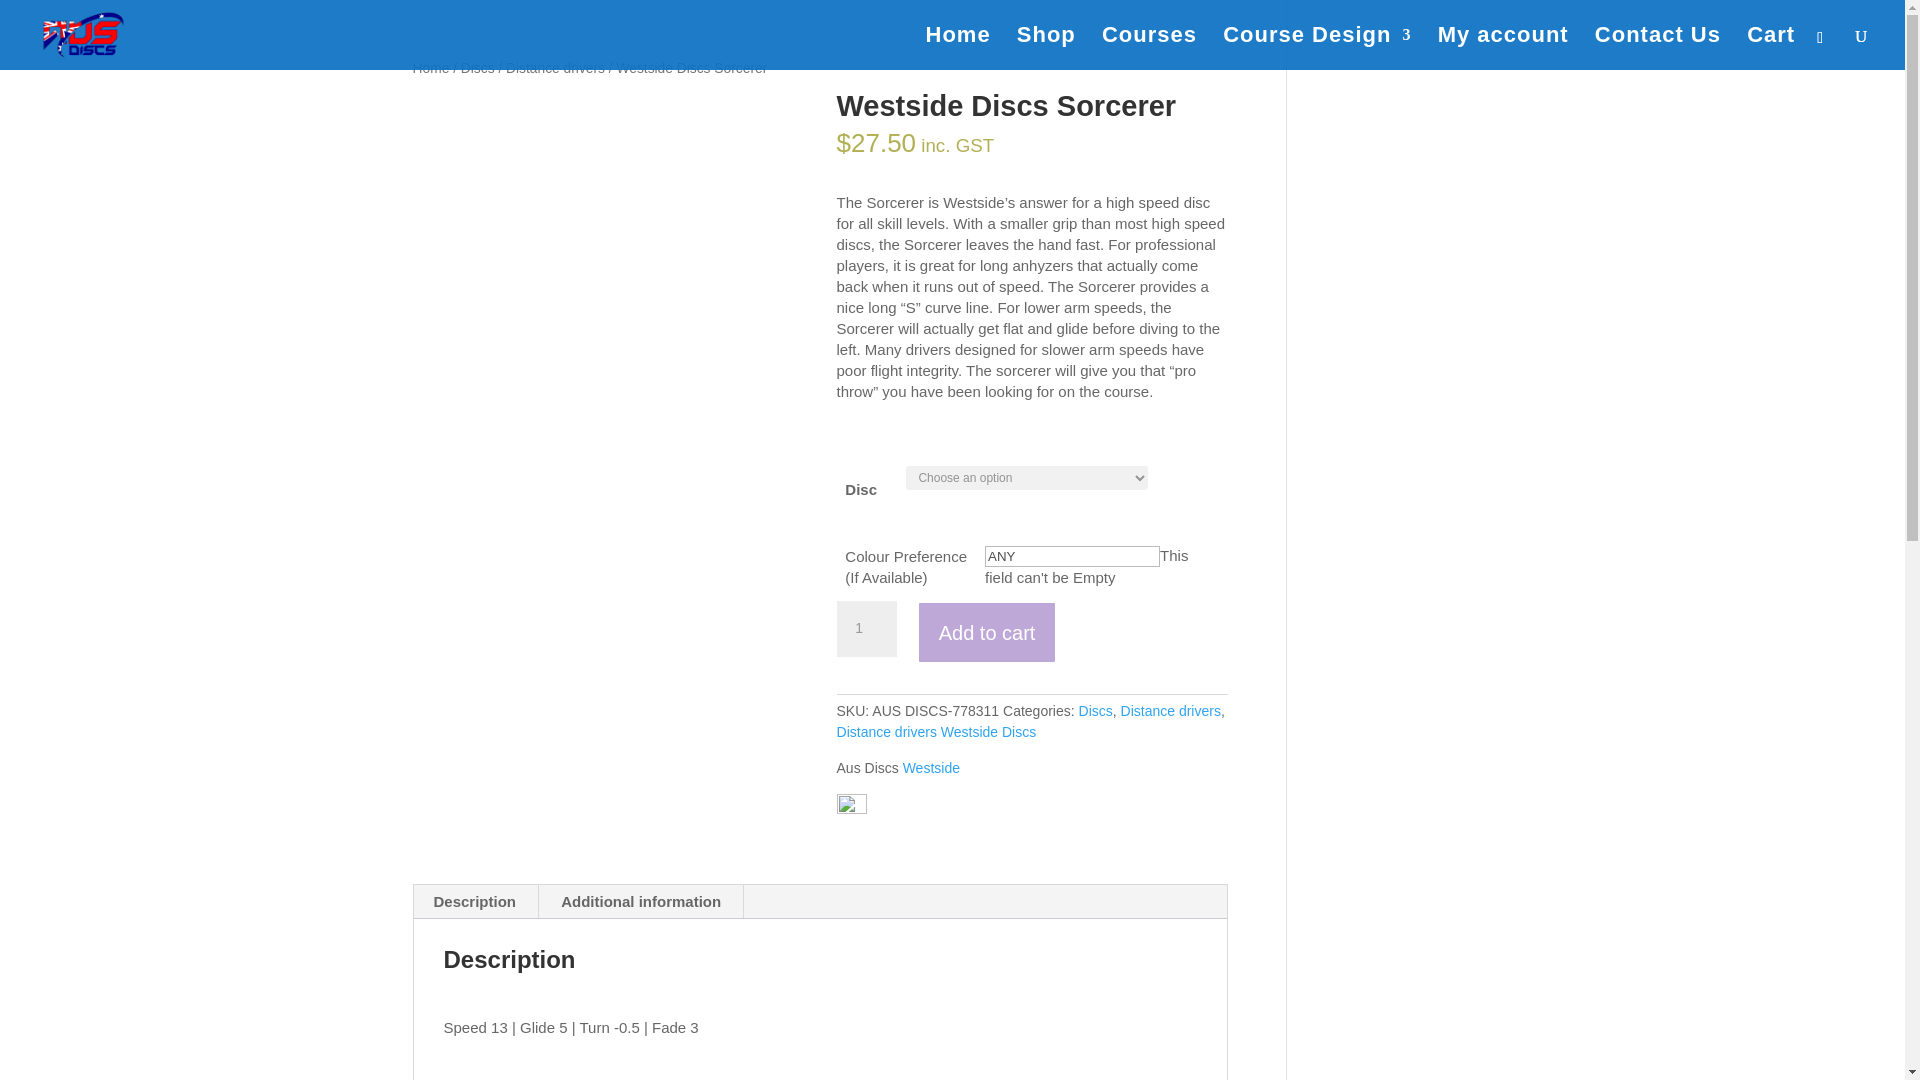 Image resolution: width=1920 pixels, height=1080 pixels. I want to click on Distance drivers, so click(555, 68).